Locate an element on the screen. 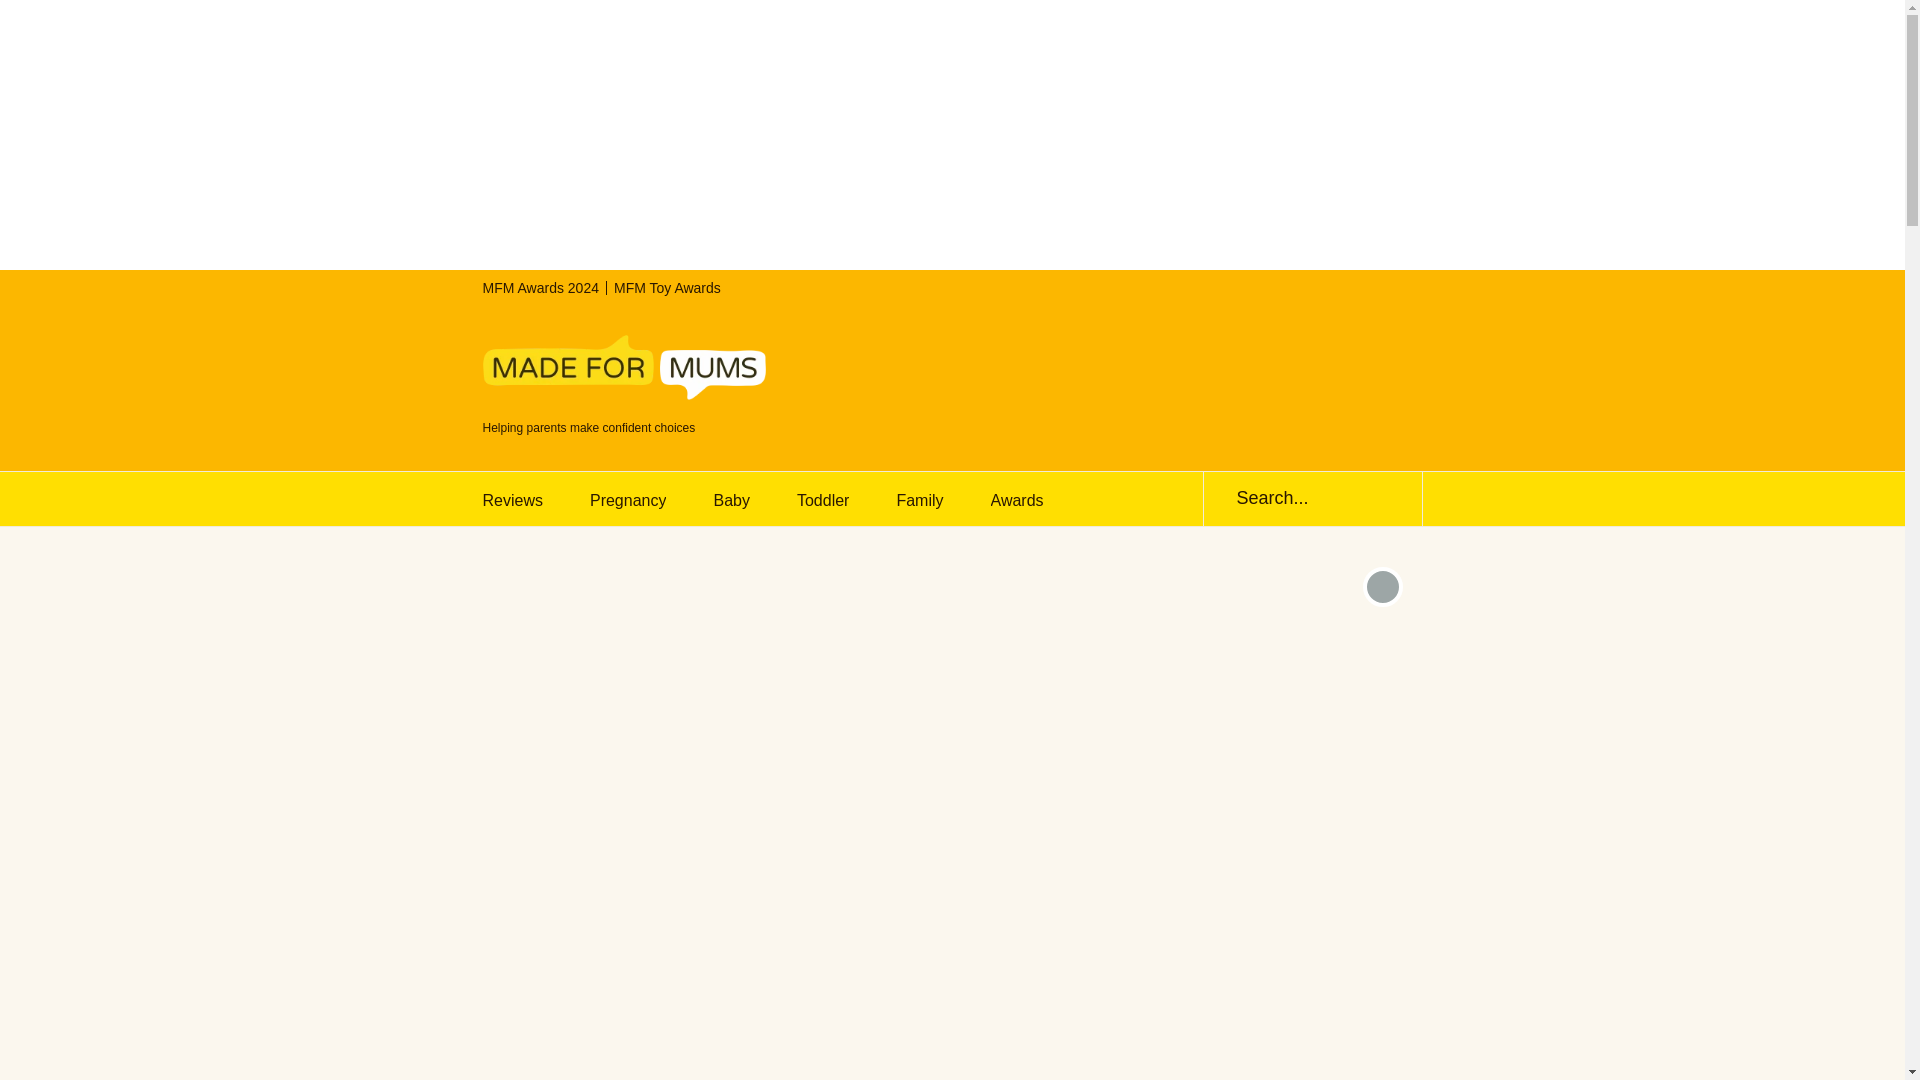  MFM Awards 2024 is located at coordinates (539, 287).